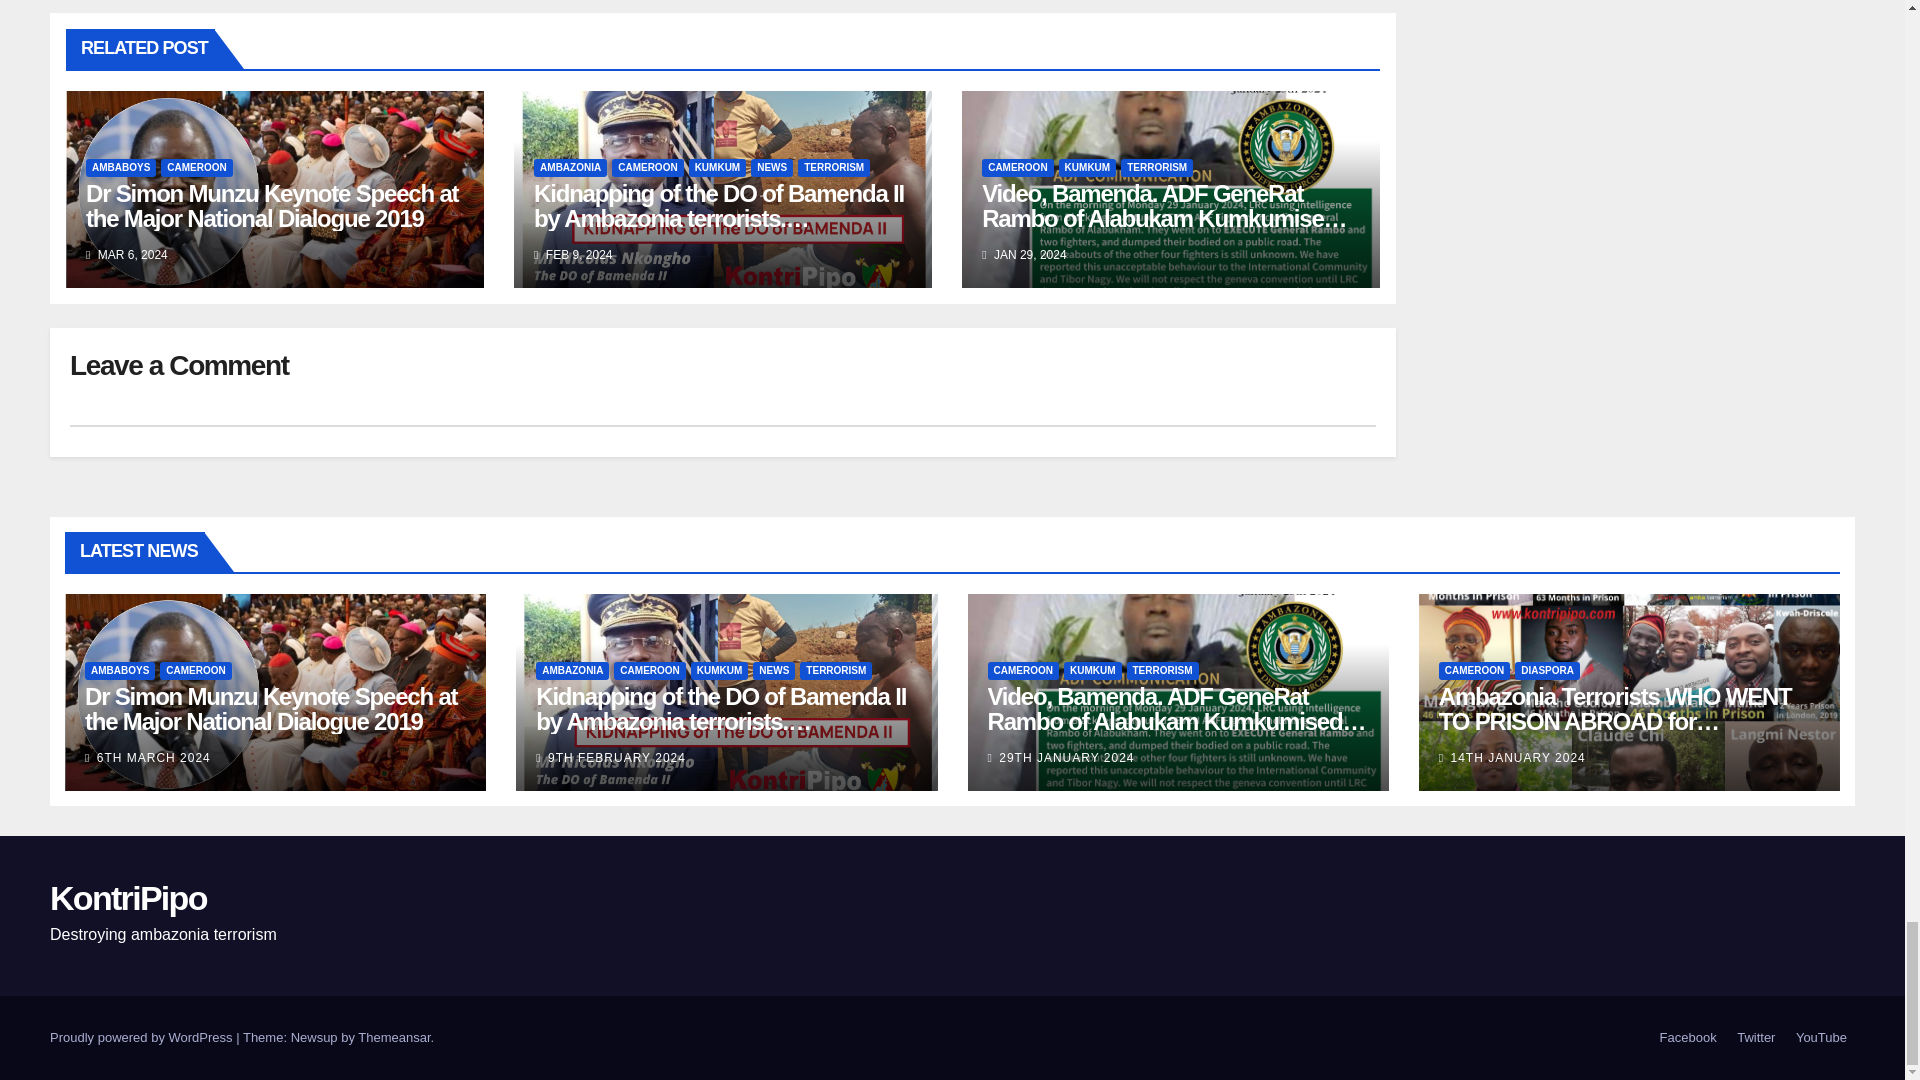 This screenshot has width=1920, height=1080. I want to click on KUMKUM, so click(718, 168).